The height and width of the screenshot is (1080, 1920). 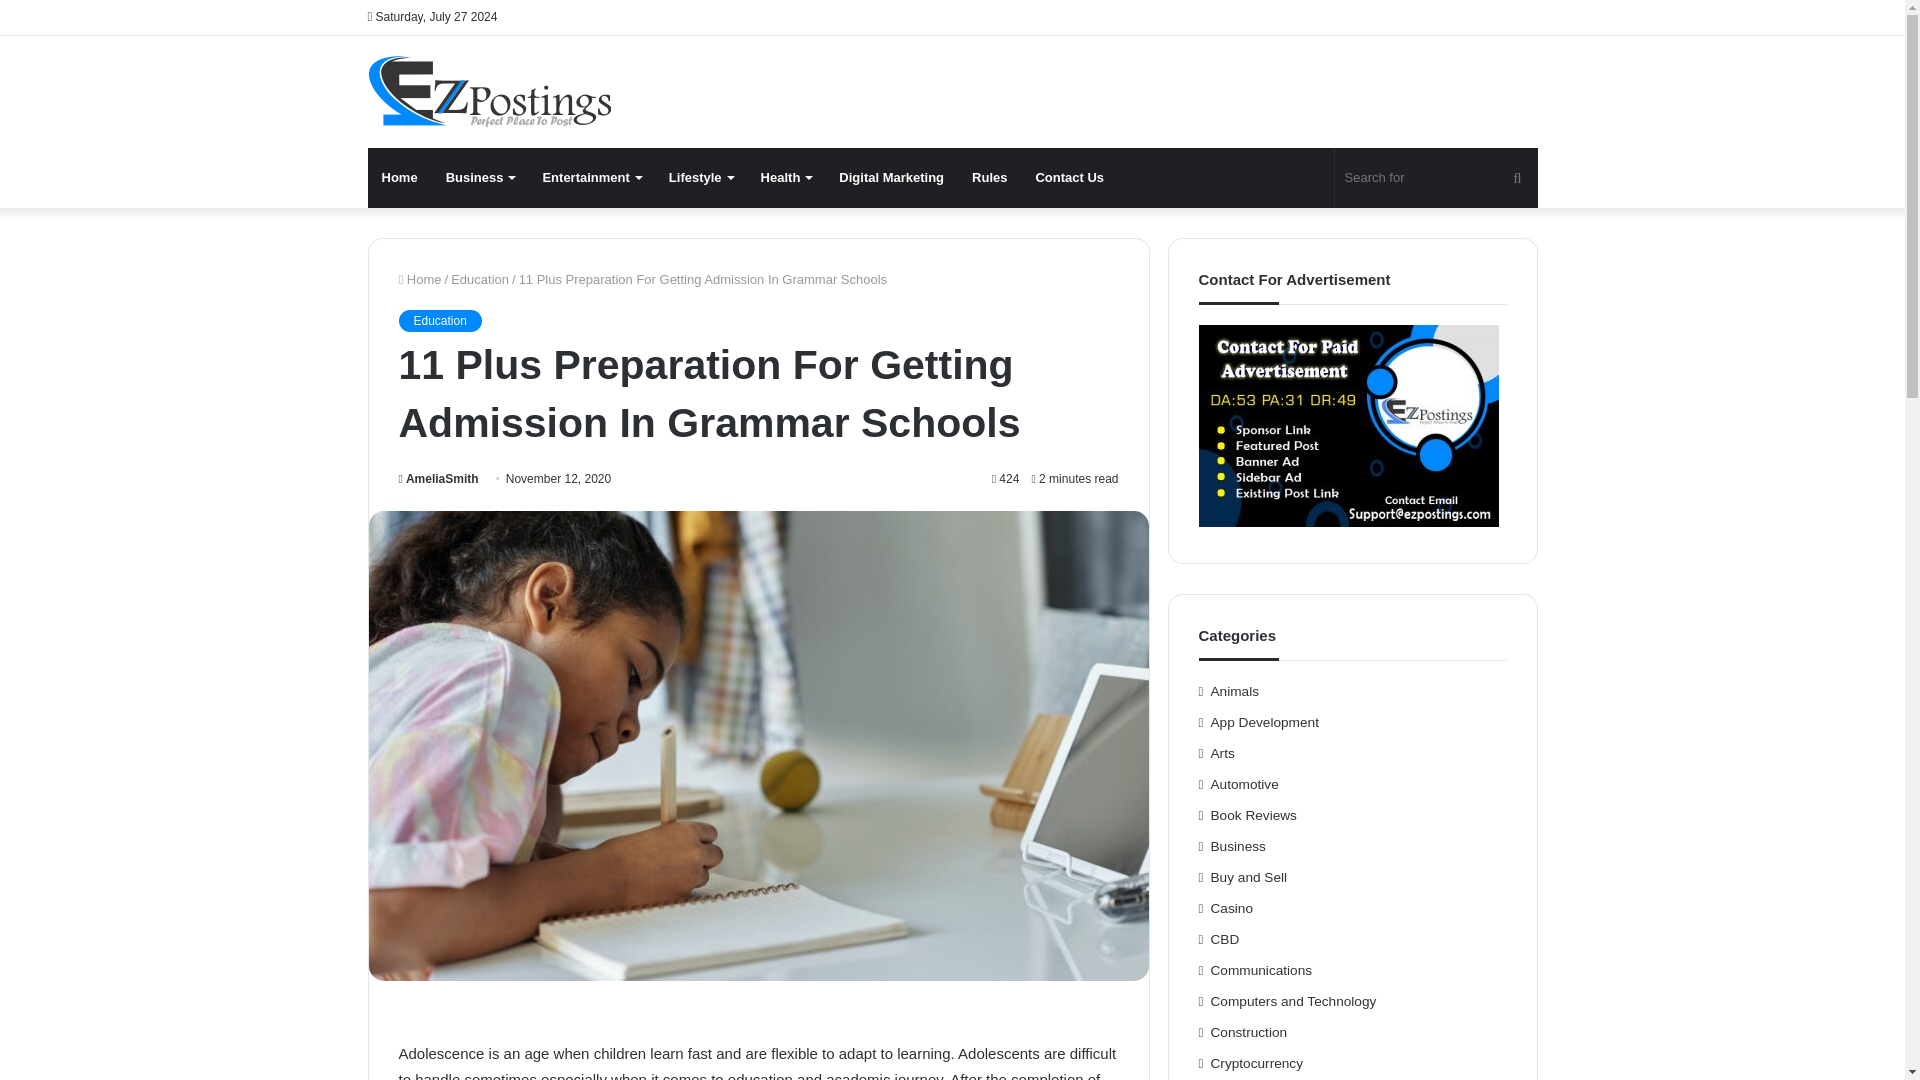 I want to click on Education, so click(x=439, y=320).